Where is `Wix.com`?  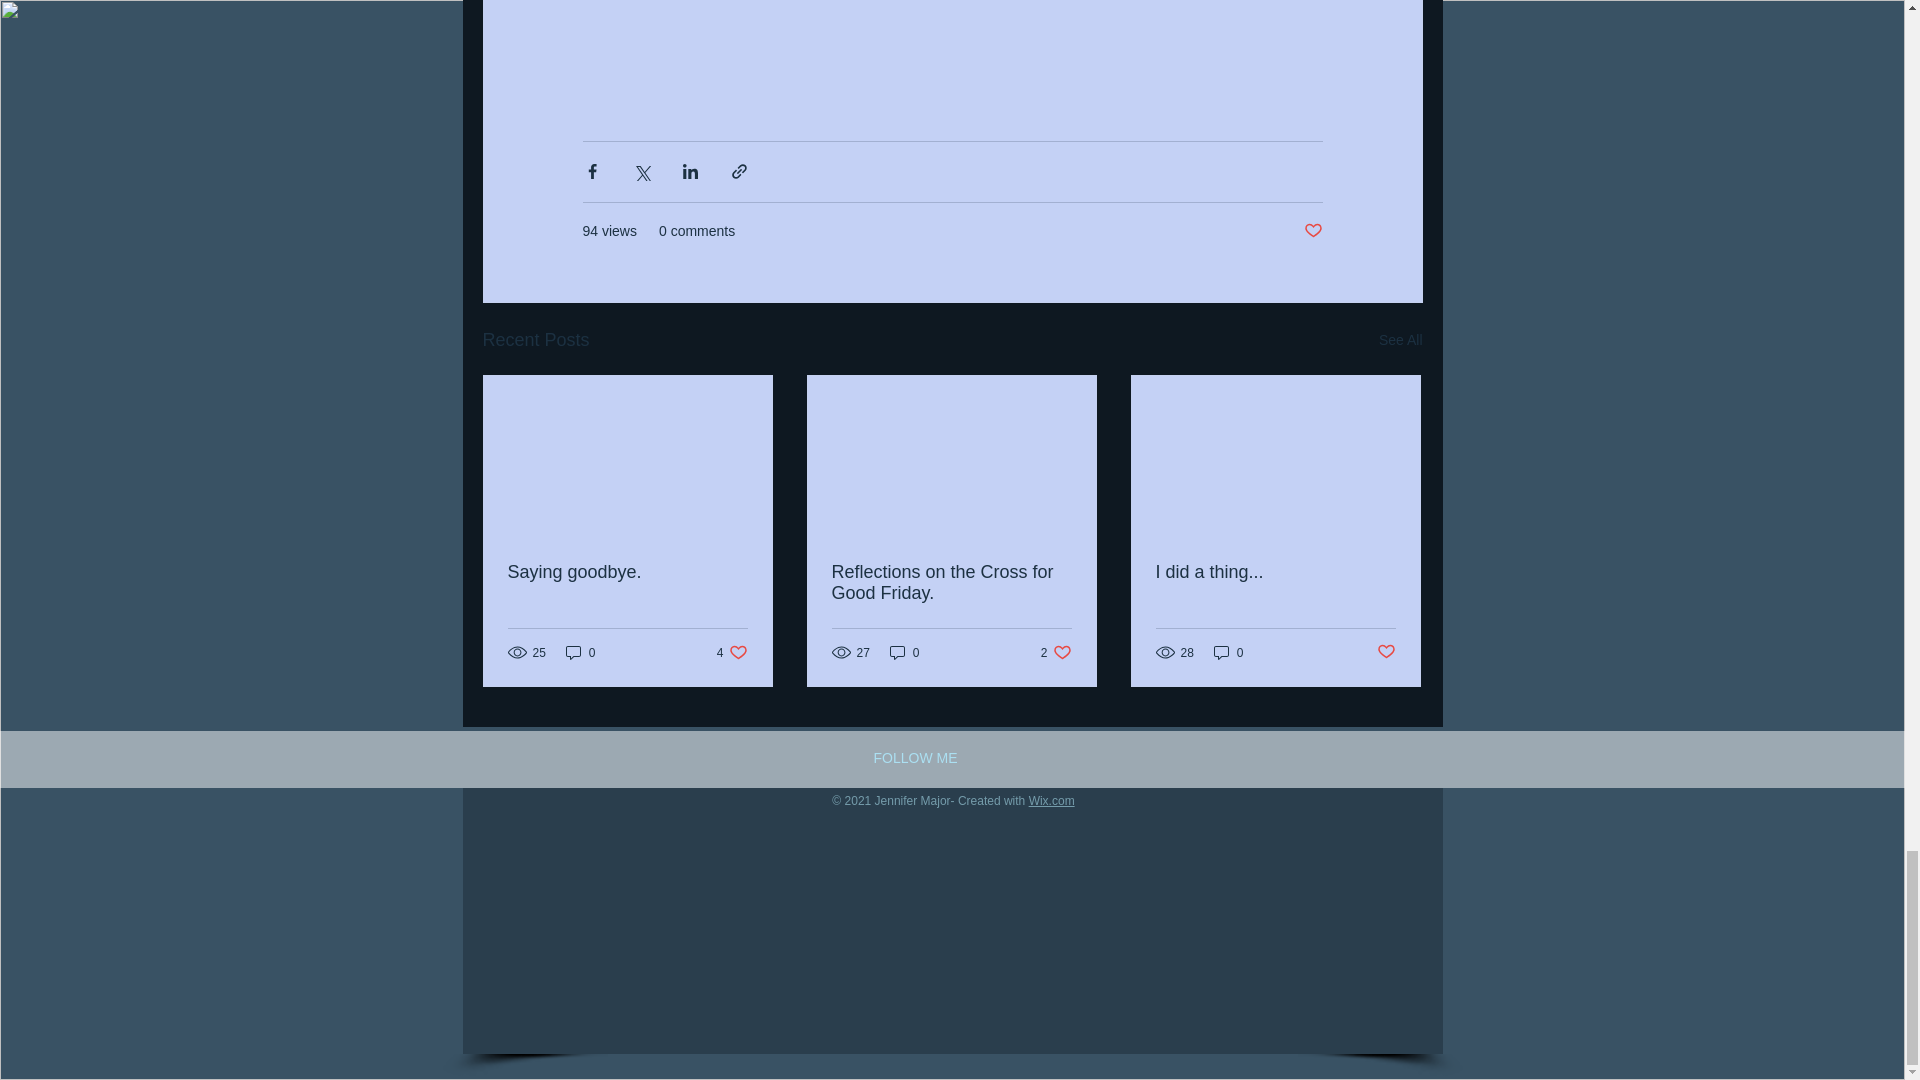
Wix.com is located at coordinates (1052, 800).